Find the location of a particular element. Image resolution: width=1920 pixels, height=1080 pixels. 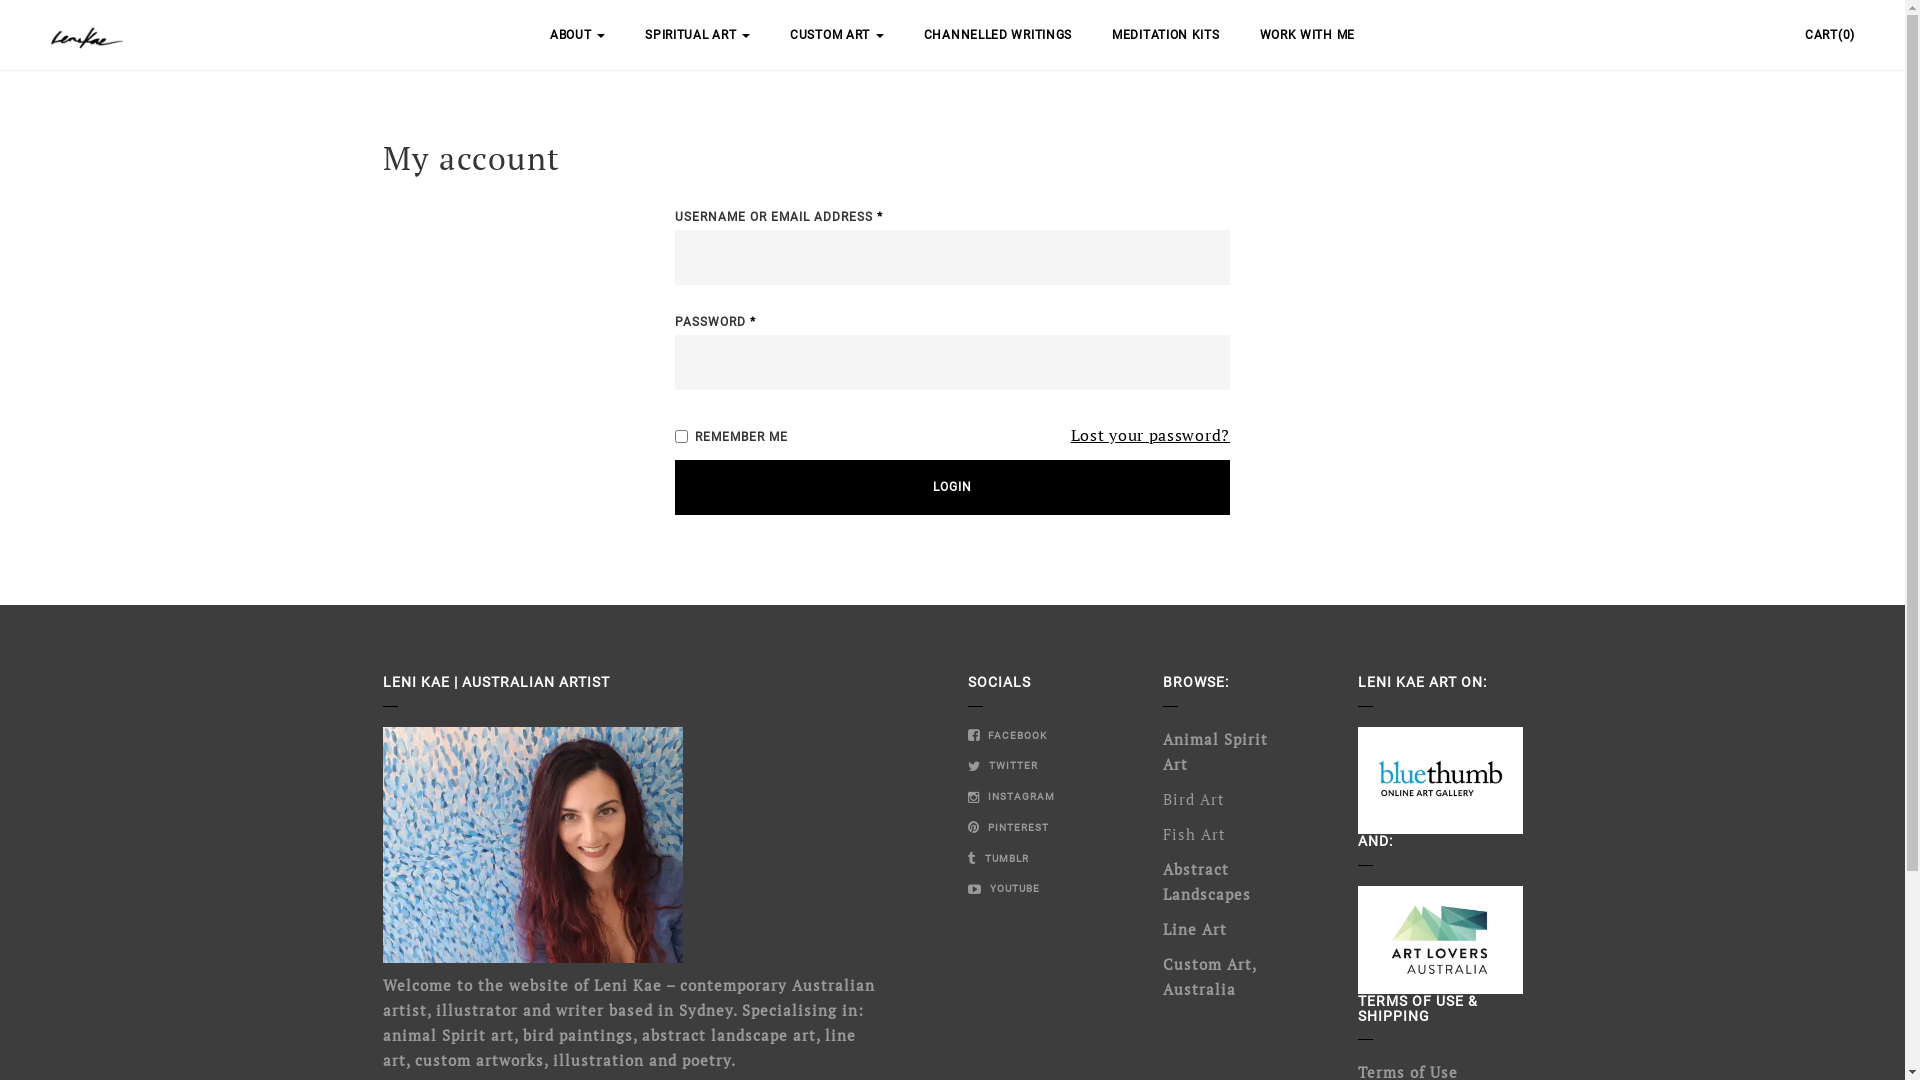

FACEBOOK is located at coordinates (1008, 736).